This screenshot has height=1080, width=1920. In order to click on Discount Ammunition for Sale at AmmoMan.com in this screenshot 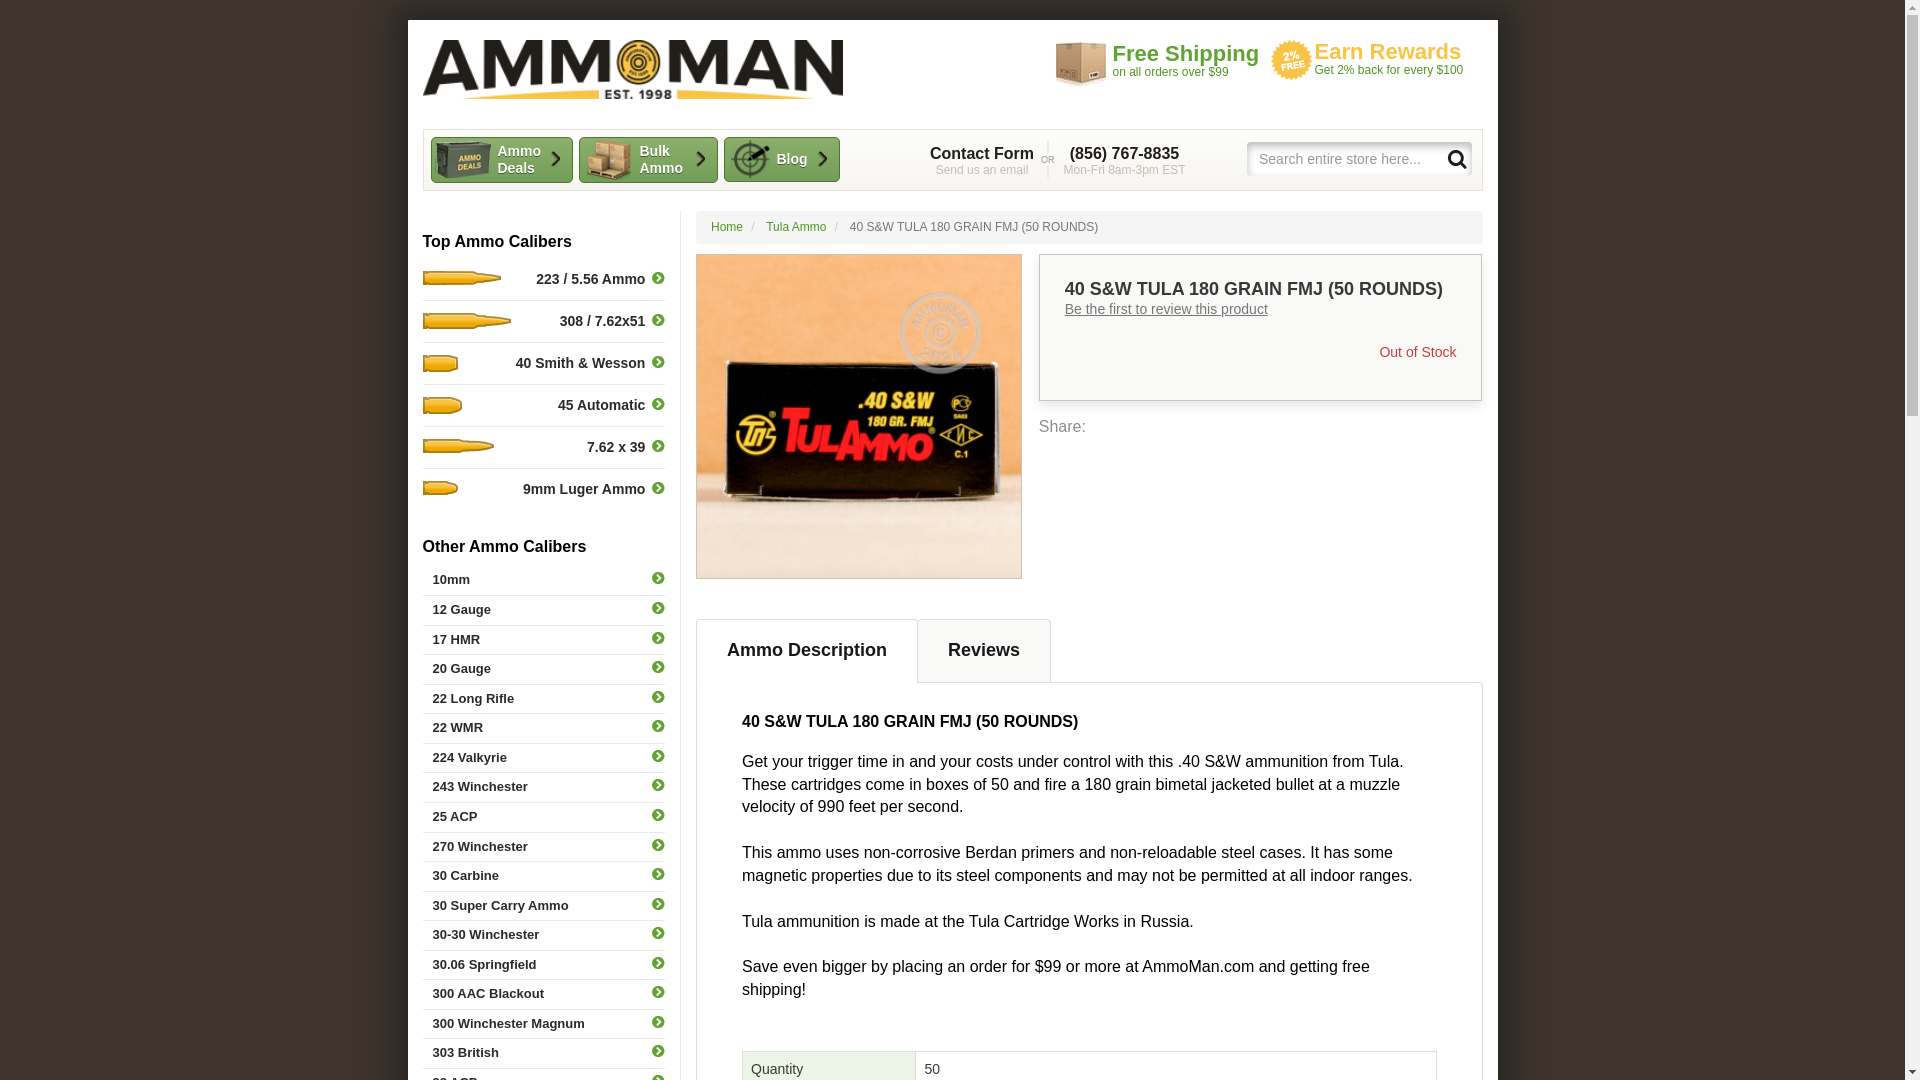, I will do `click(632, 69)`.